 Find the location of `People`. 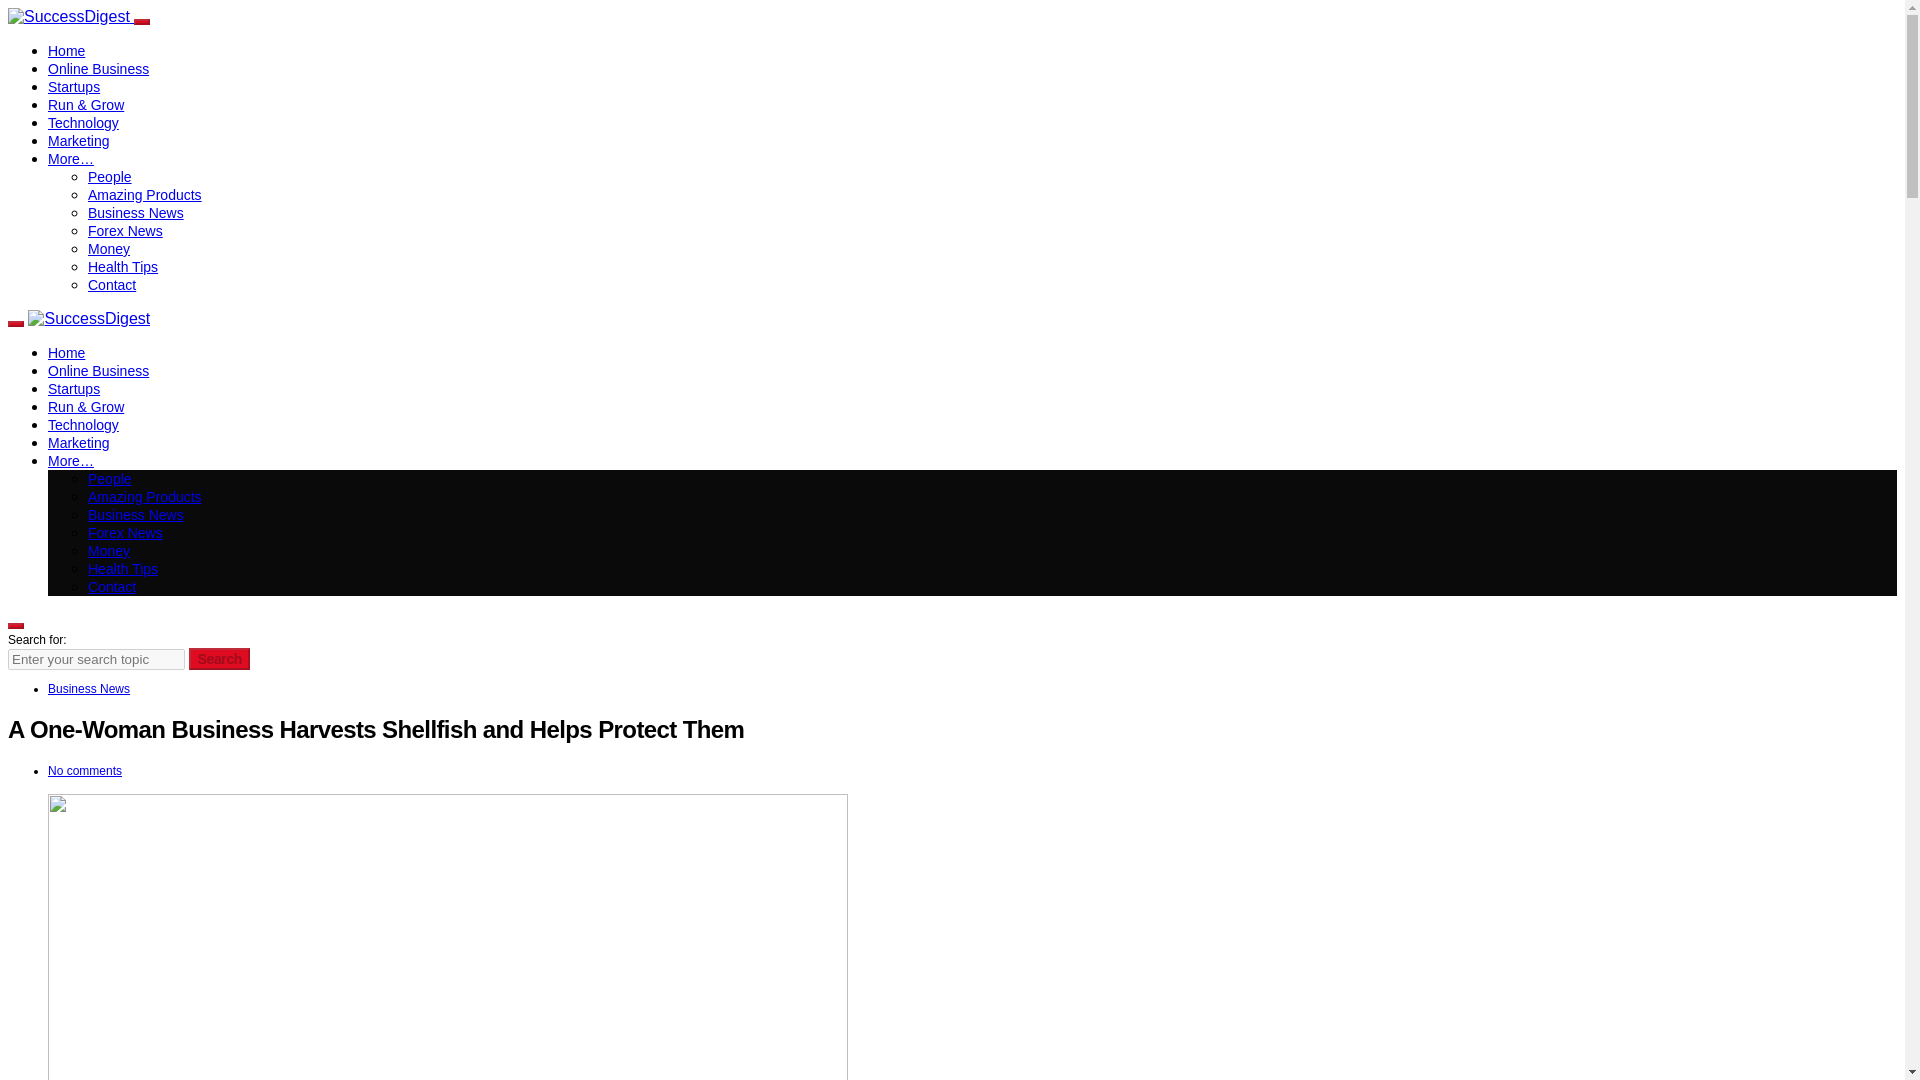

People is located at coordinates (110, 478).